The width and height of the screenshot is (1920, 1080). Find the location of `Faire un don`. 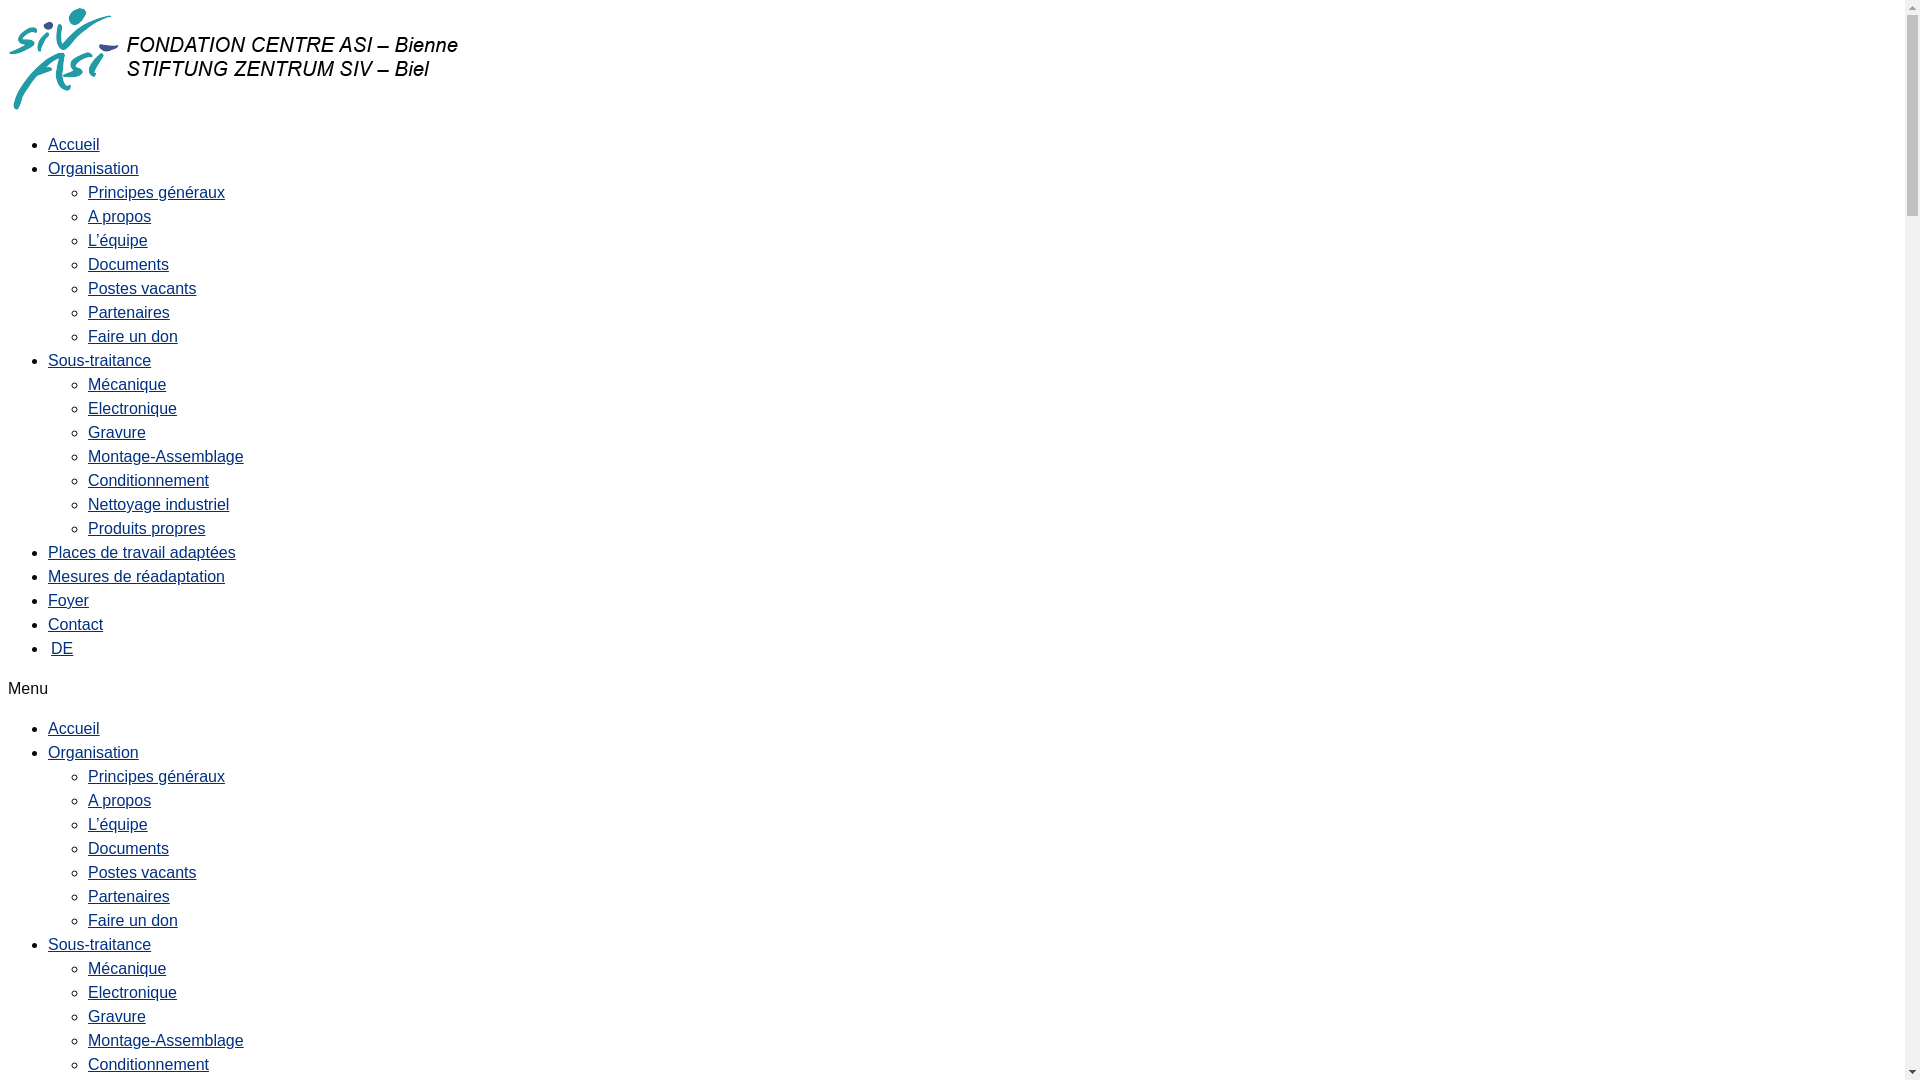

Faire un don is located at coordinates (133, 920).